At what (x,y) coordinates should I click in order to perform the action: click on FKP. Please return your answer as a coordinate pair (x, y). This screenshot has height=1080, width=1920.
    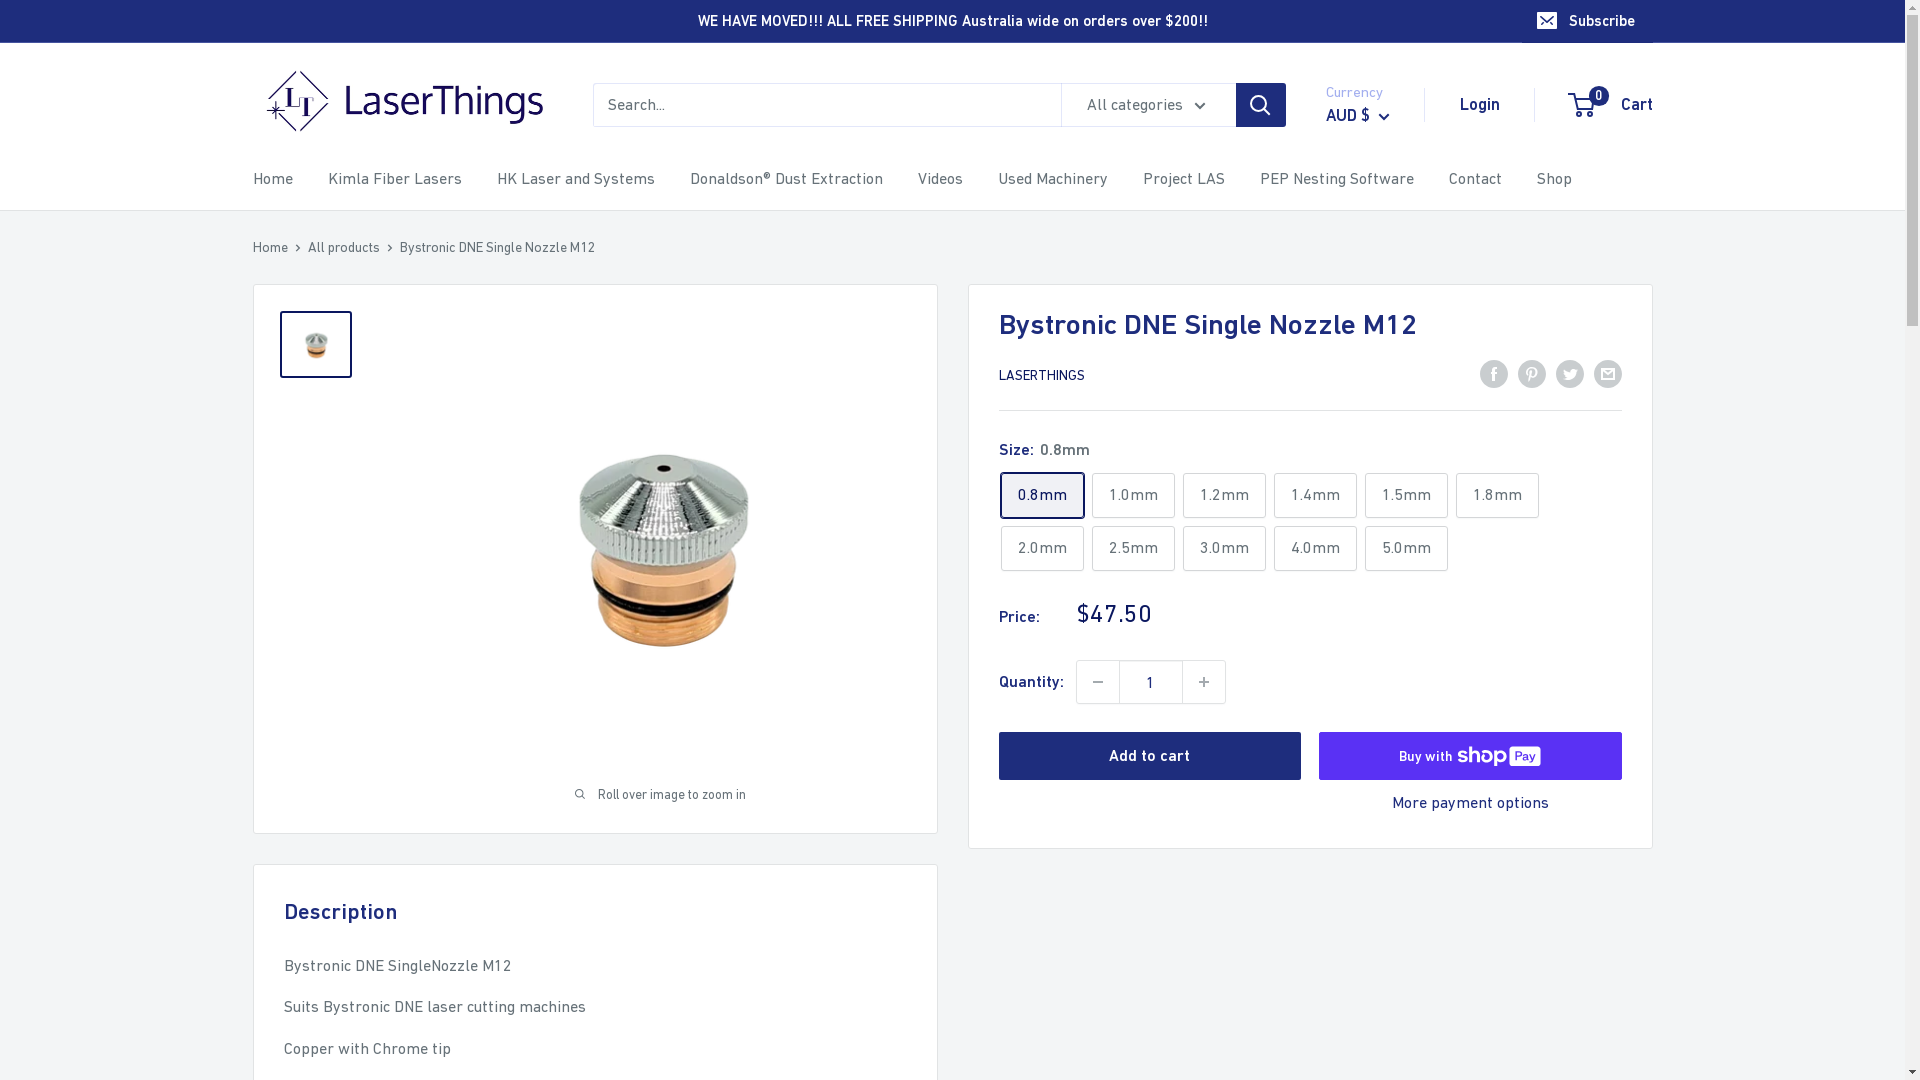
    Looking at the image, I should click on (304, 698).